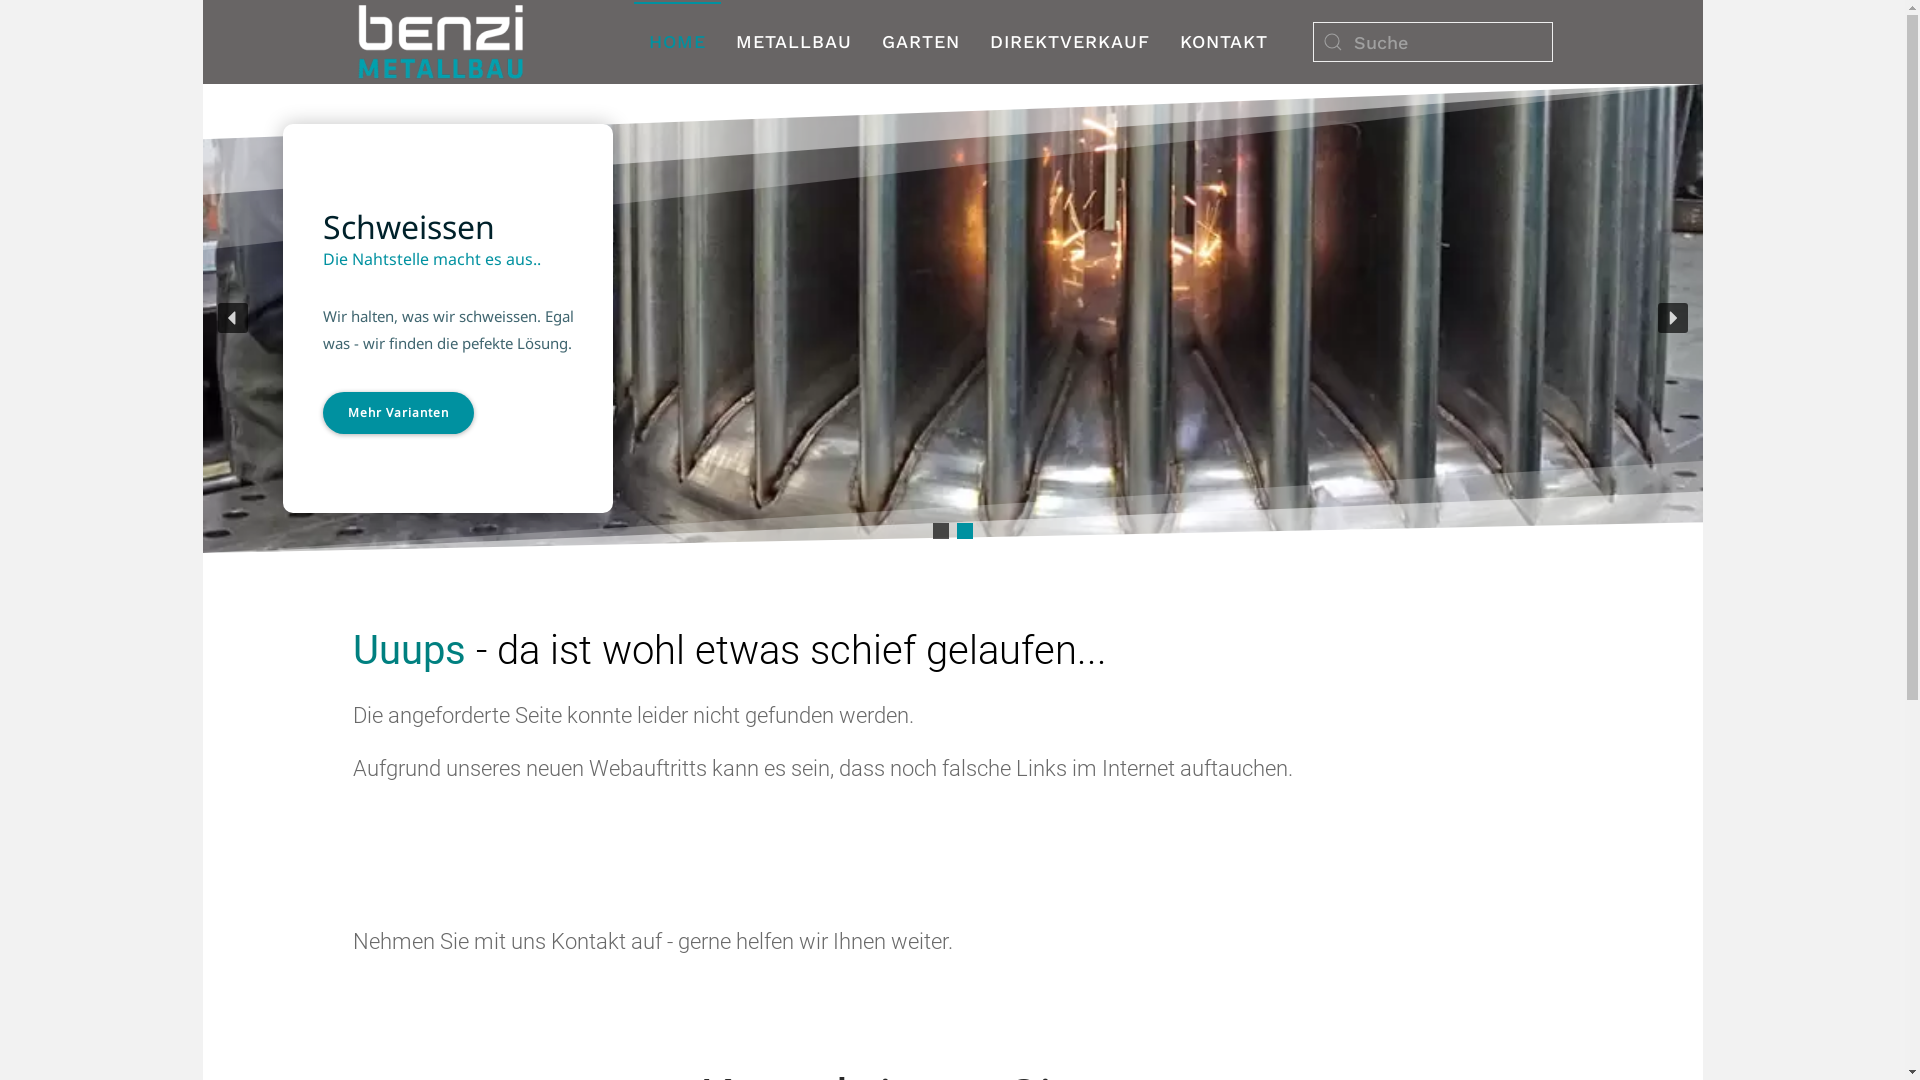  I want to click on KONTAKT, so click(1223, 42).